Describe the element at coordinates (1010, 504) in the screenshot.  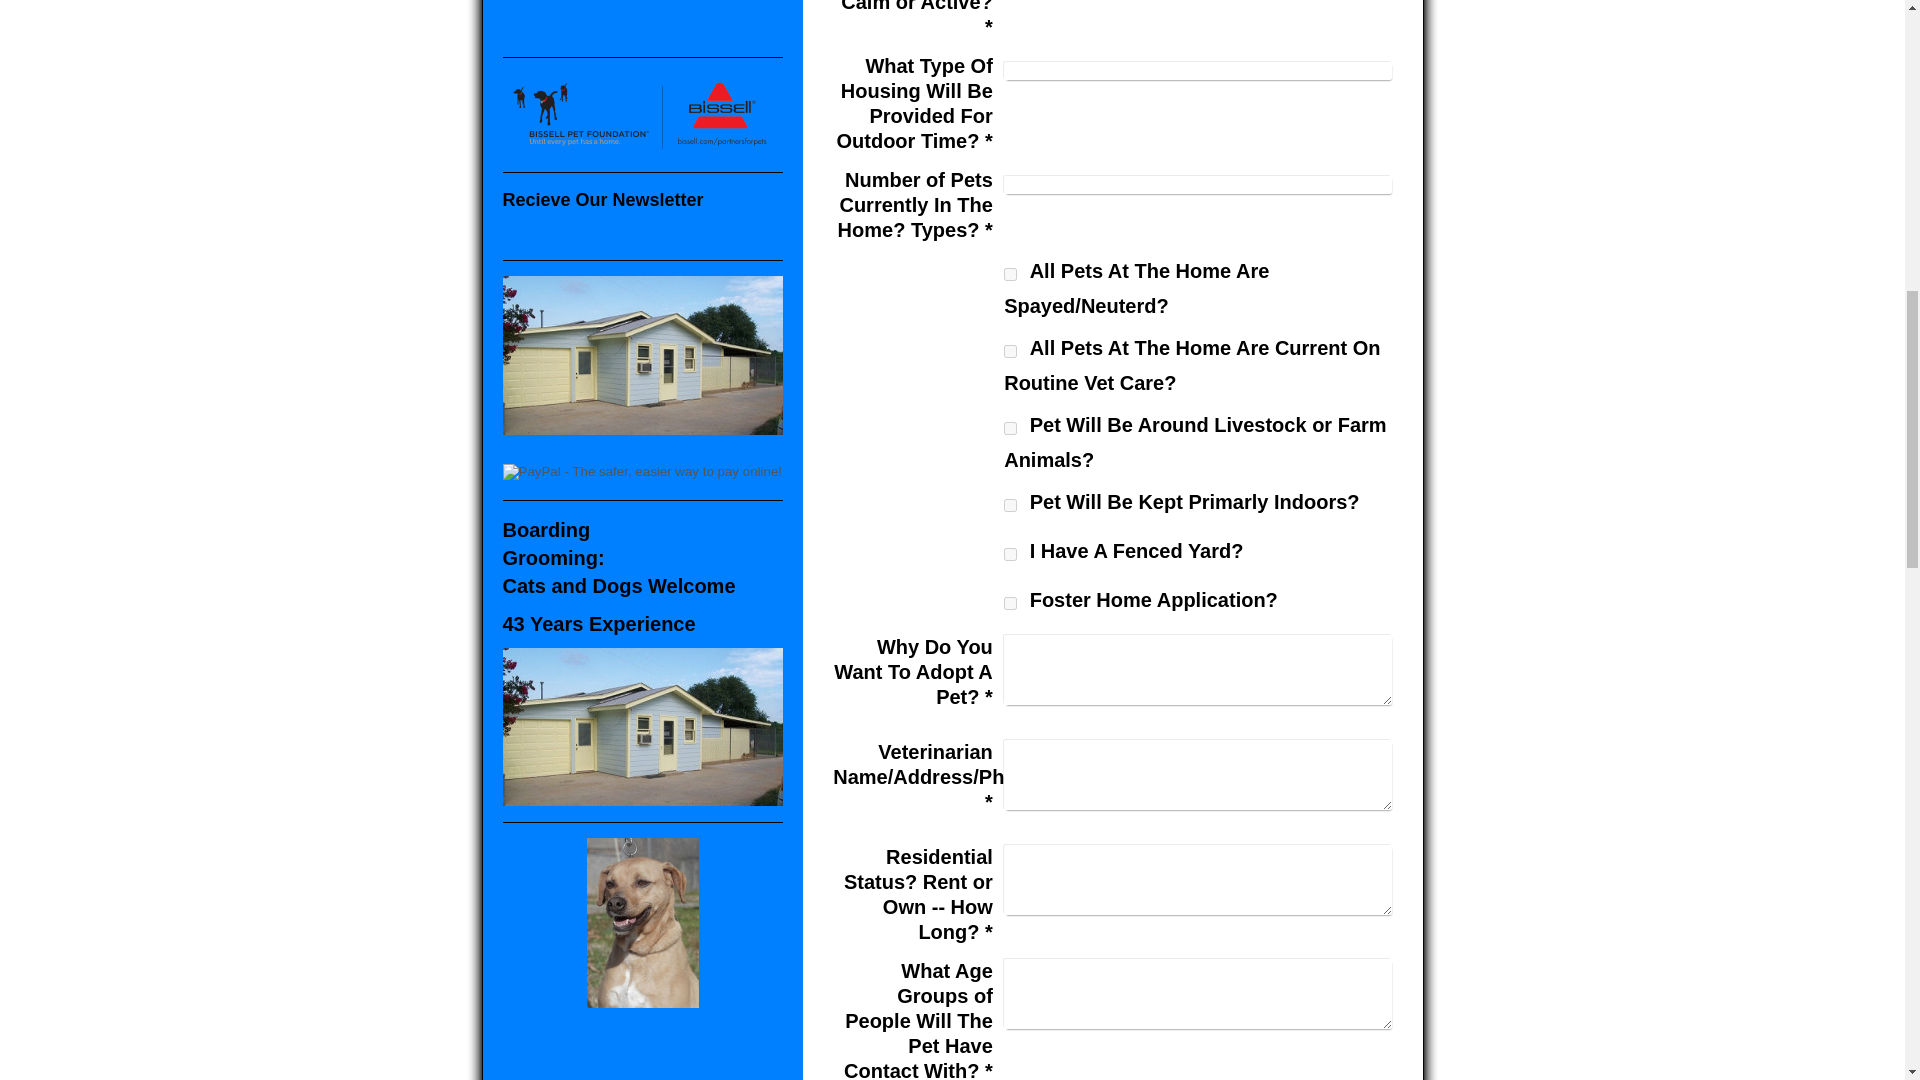
I see `on` at that location.